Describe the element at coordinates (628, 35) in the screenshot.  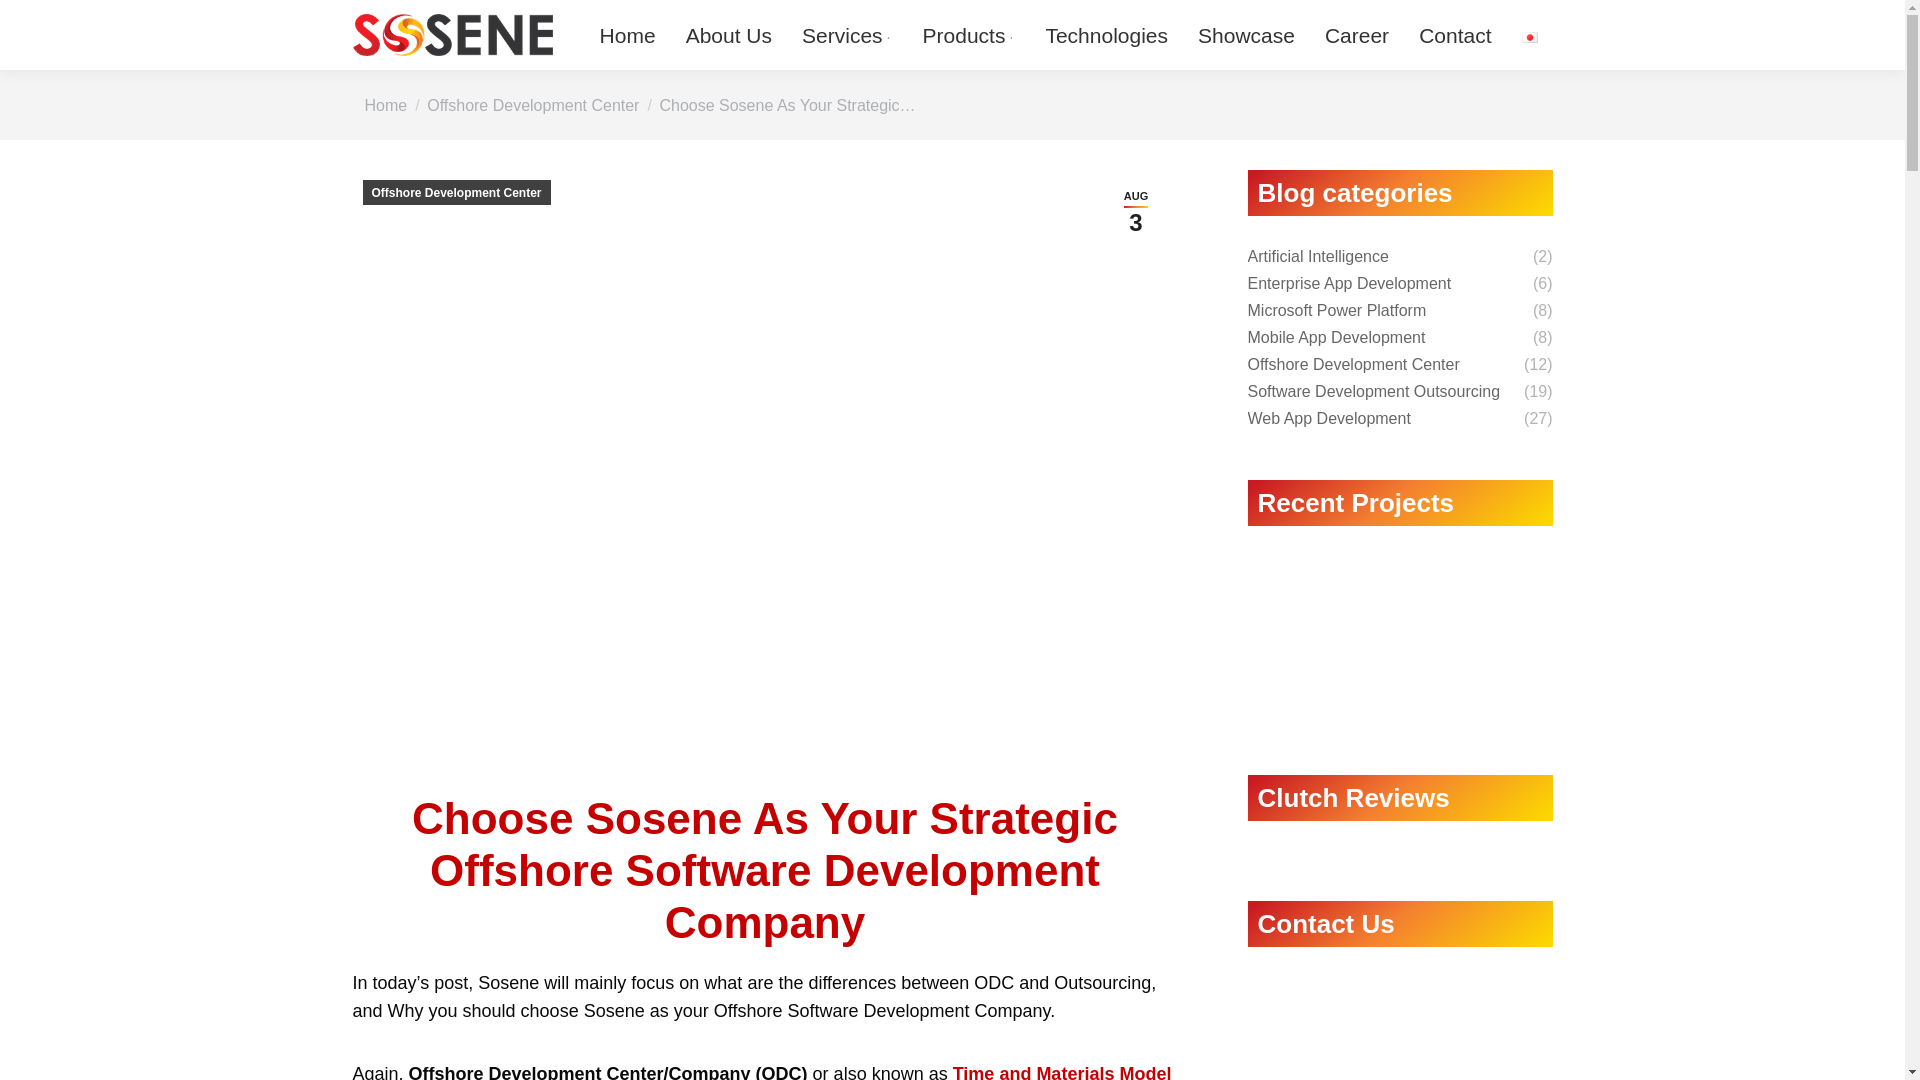
I see `Home` at that location.